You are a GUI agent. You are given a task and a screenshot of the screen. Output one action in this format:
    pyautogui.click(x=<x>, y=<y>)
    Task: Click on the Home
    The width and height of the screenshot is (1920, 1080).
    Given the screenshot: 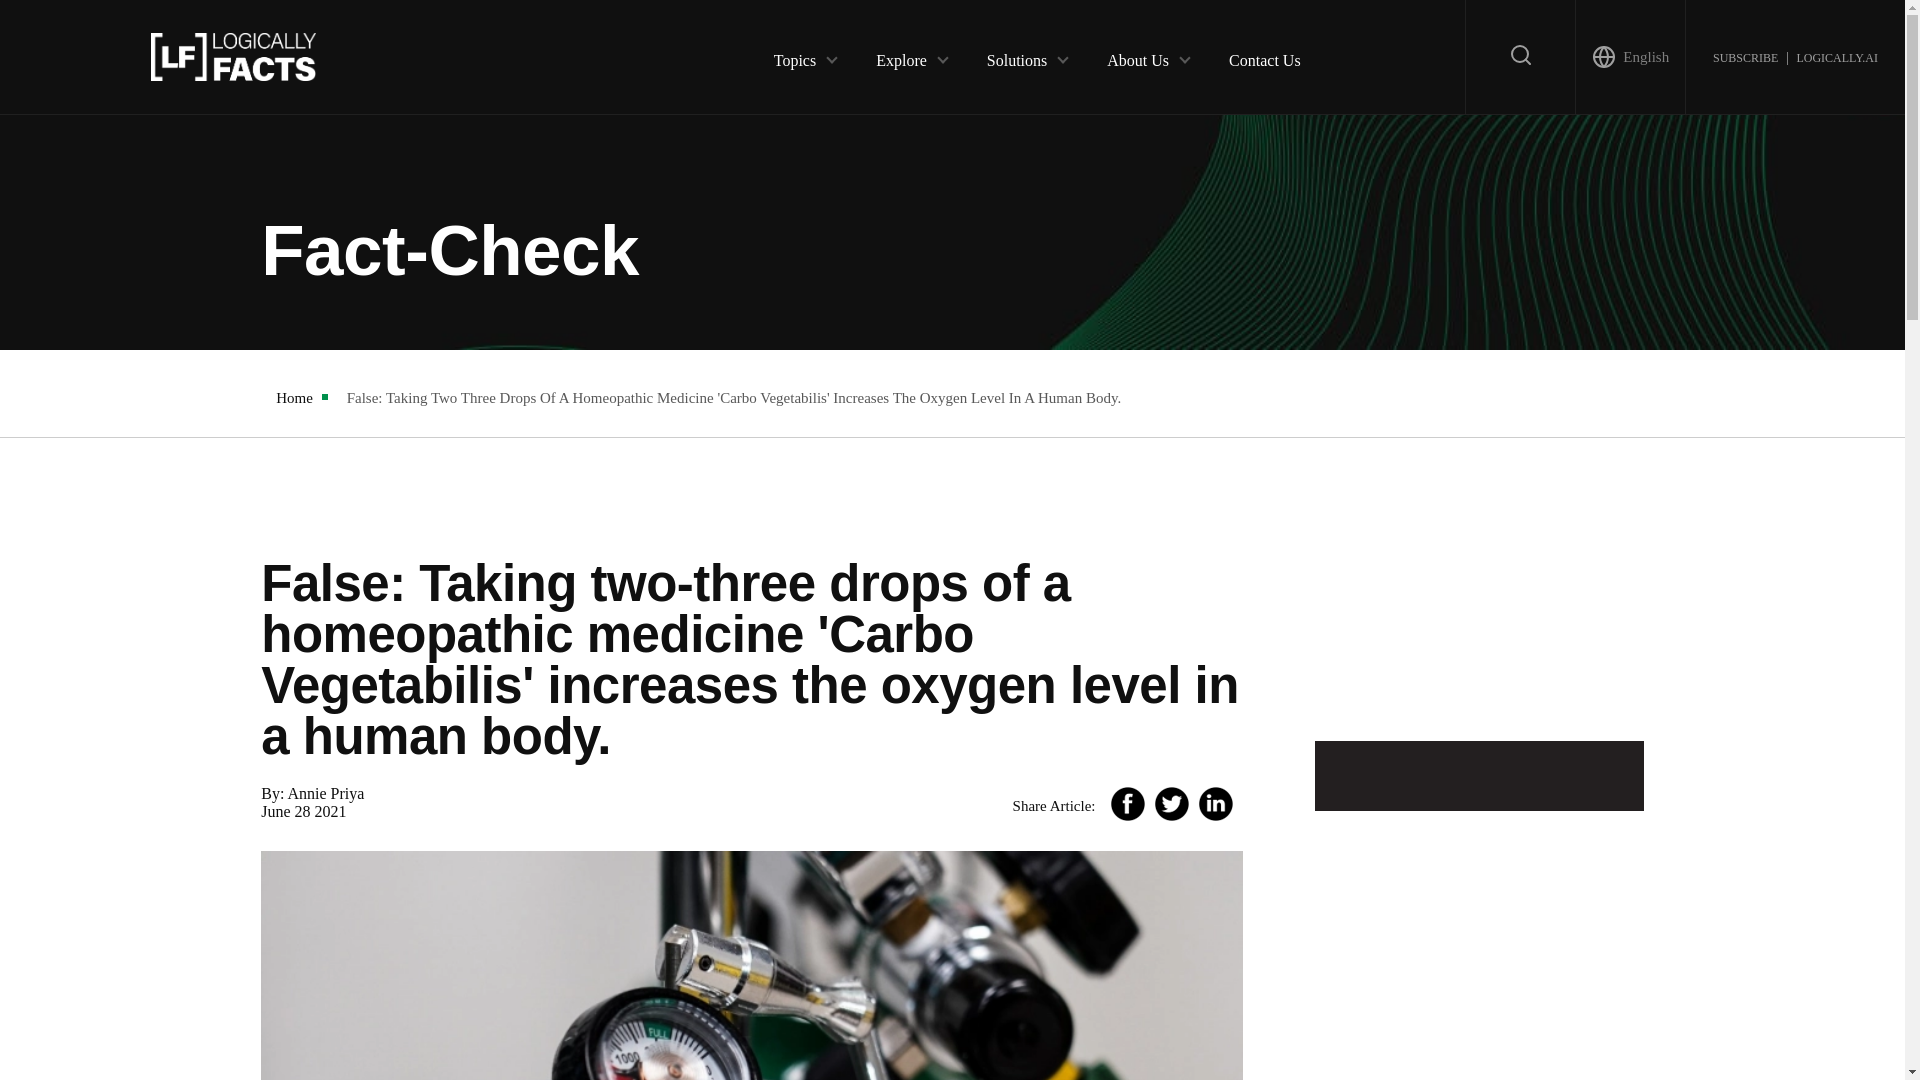 What is the action you would take?
    pyautogui.click(x=294, y=398)
    